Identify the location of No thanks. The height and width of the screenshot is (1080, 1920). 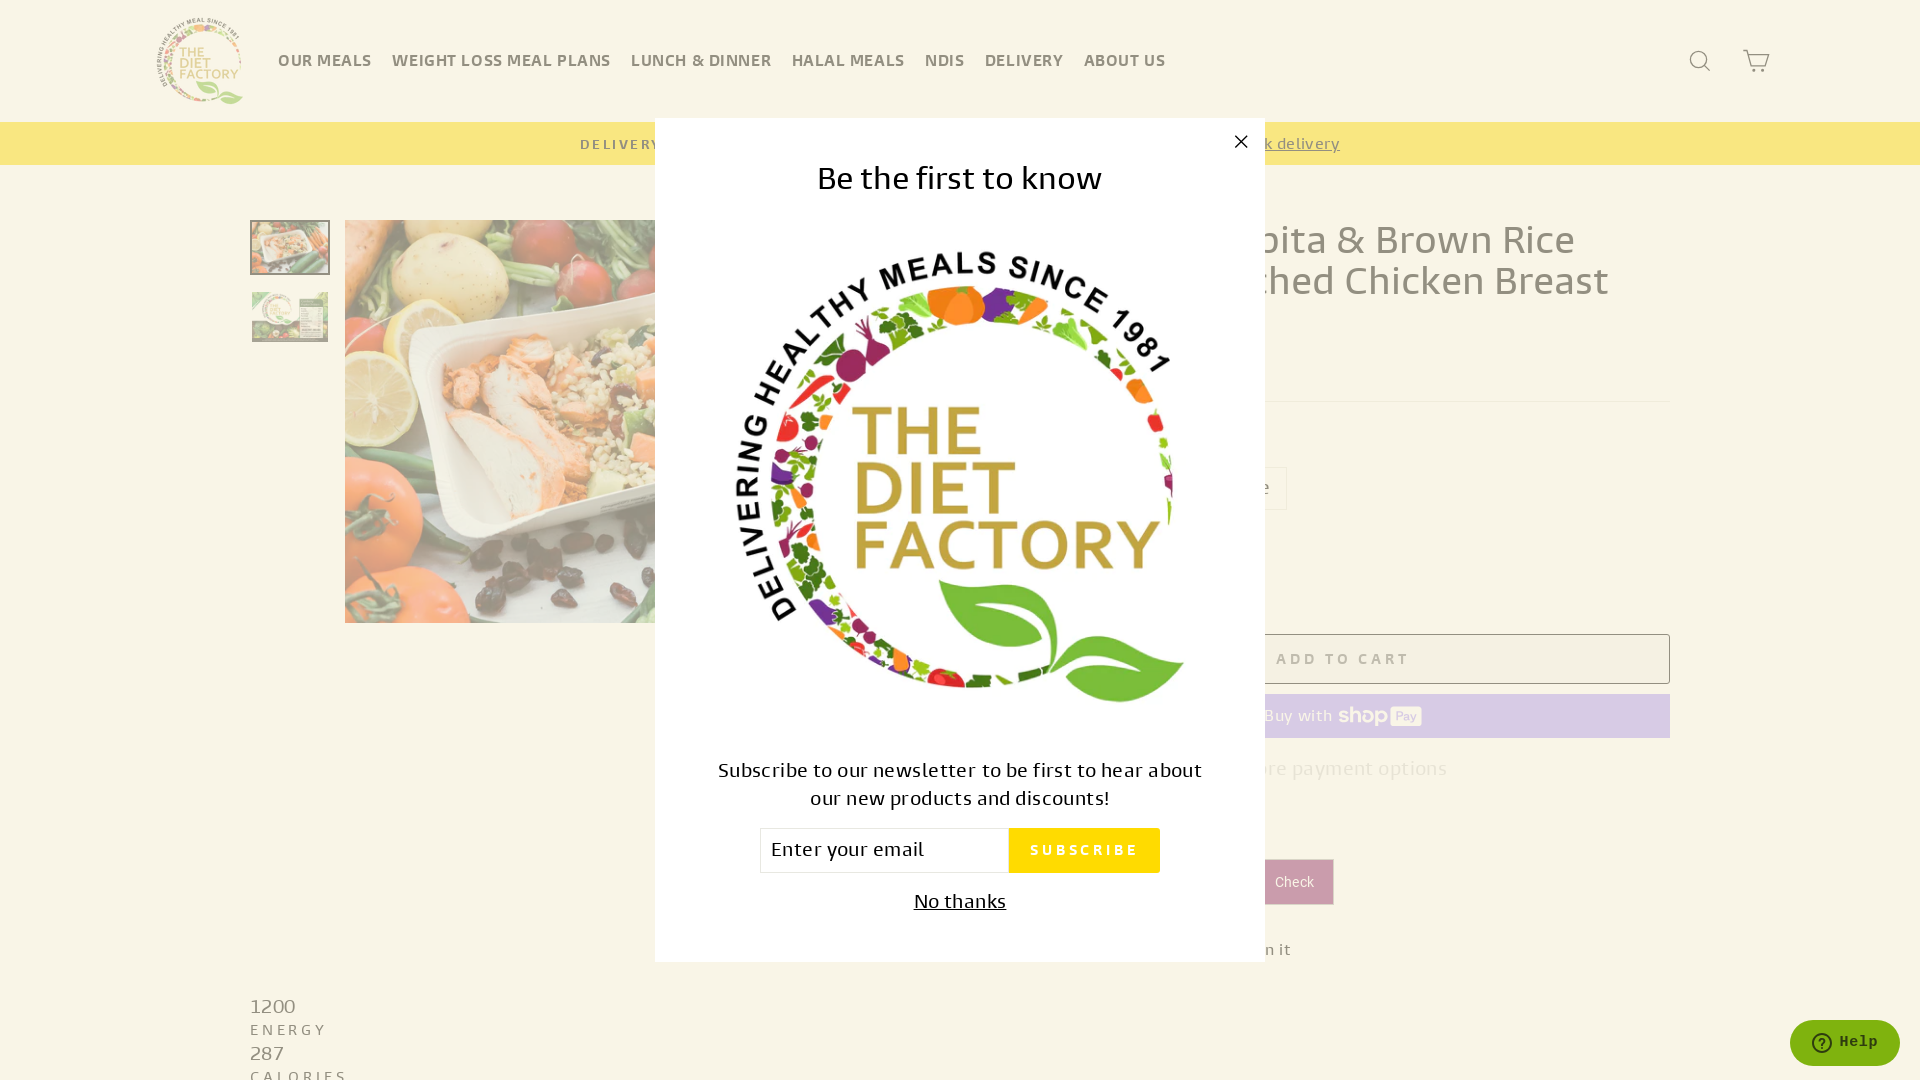
(960, 902).